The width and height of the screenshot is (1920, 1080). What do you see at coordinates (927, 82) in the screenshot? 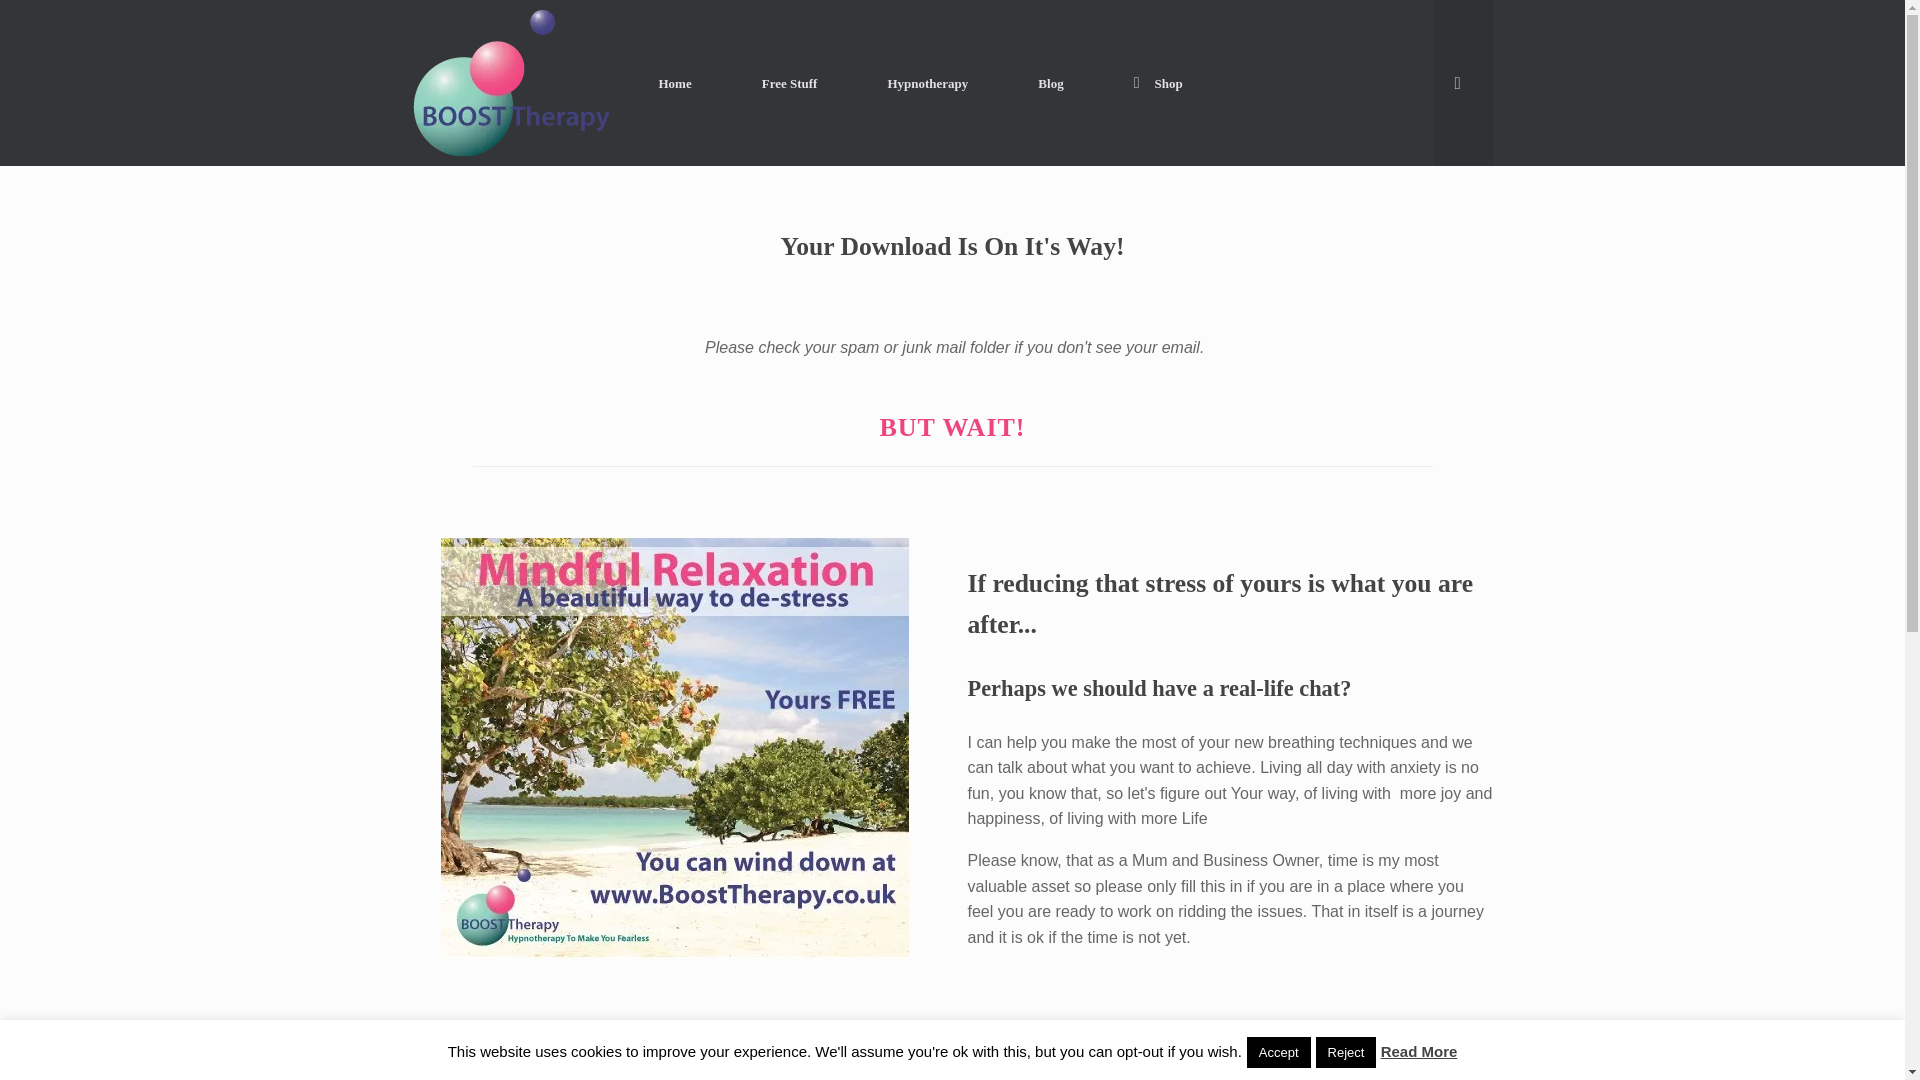
I see `Hypnotherapy` at bounding box center [927, 82].